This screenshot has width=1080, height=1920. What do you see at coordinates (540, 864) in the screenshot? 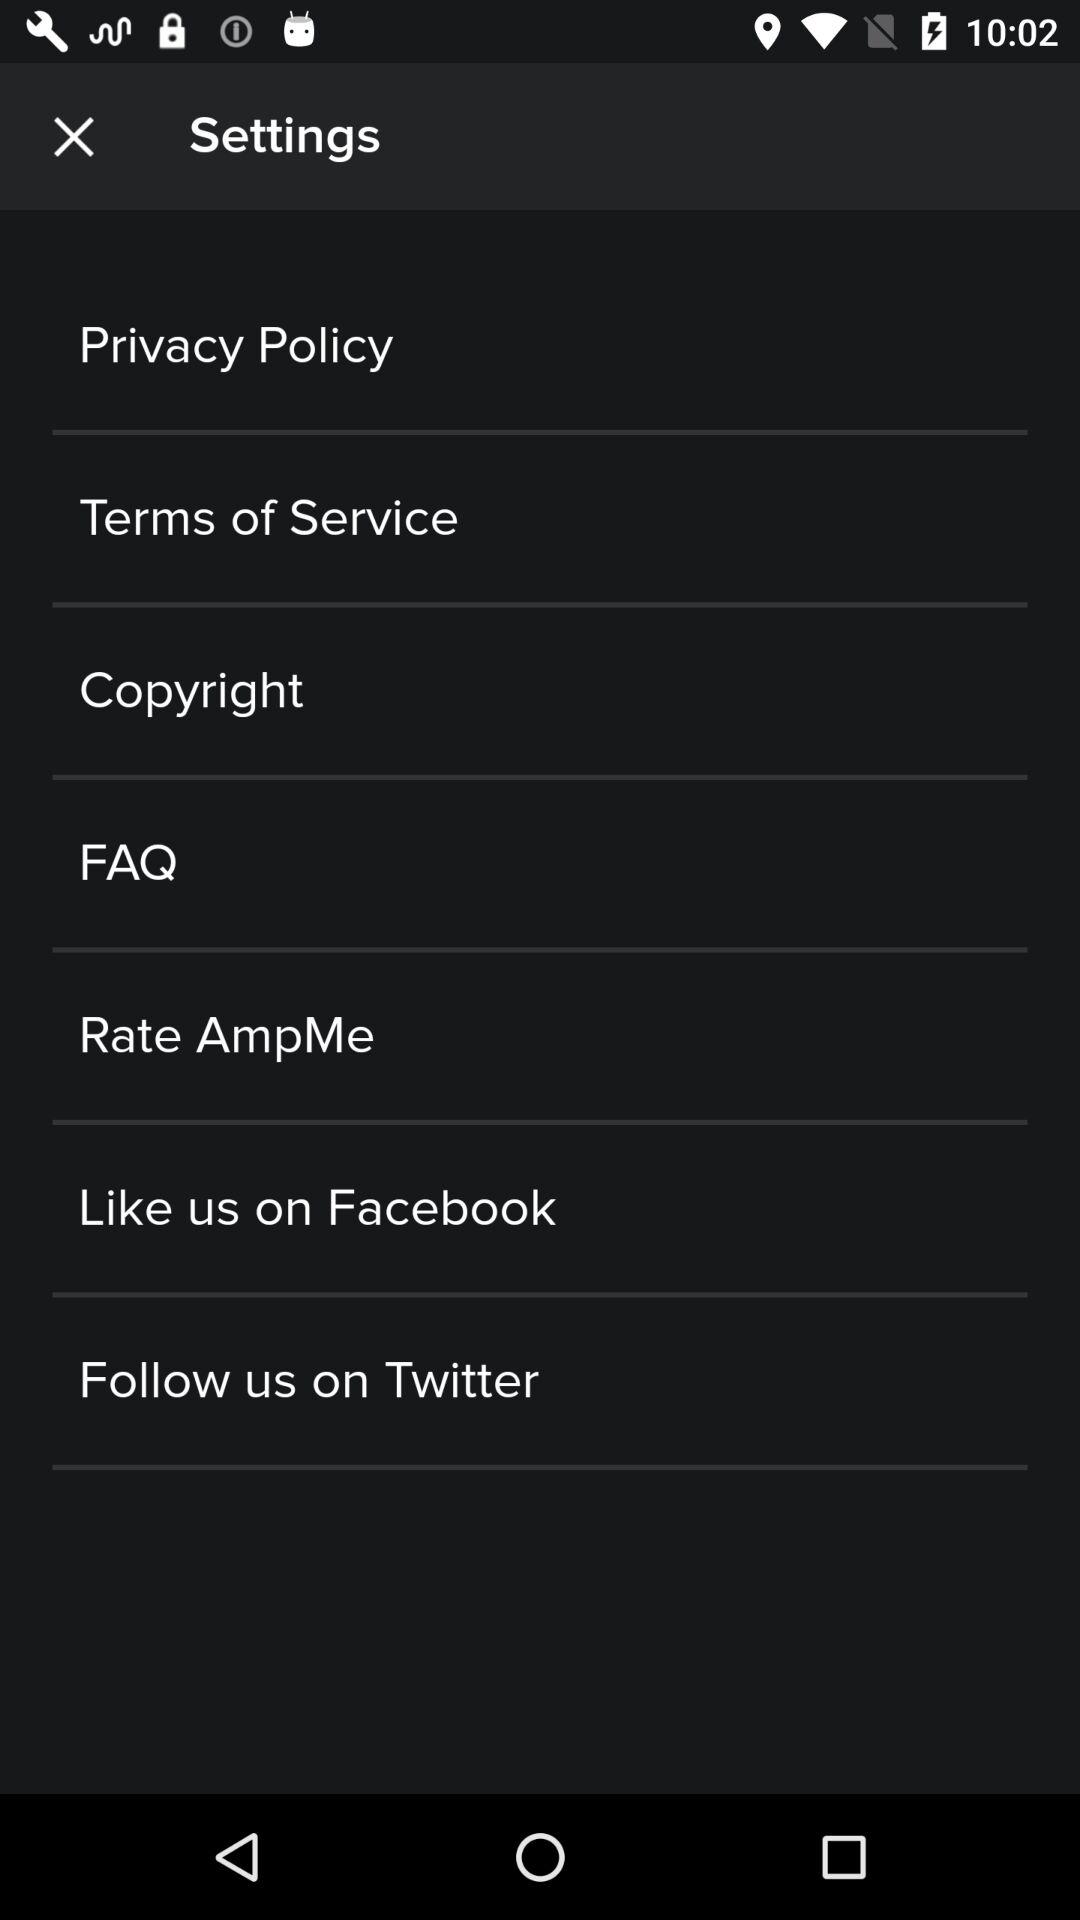
I see `jump until the faq` at bounding box center [540, 864].